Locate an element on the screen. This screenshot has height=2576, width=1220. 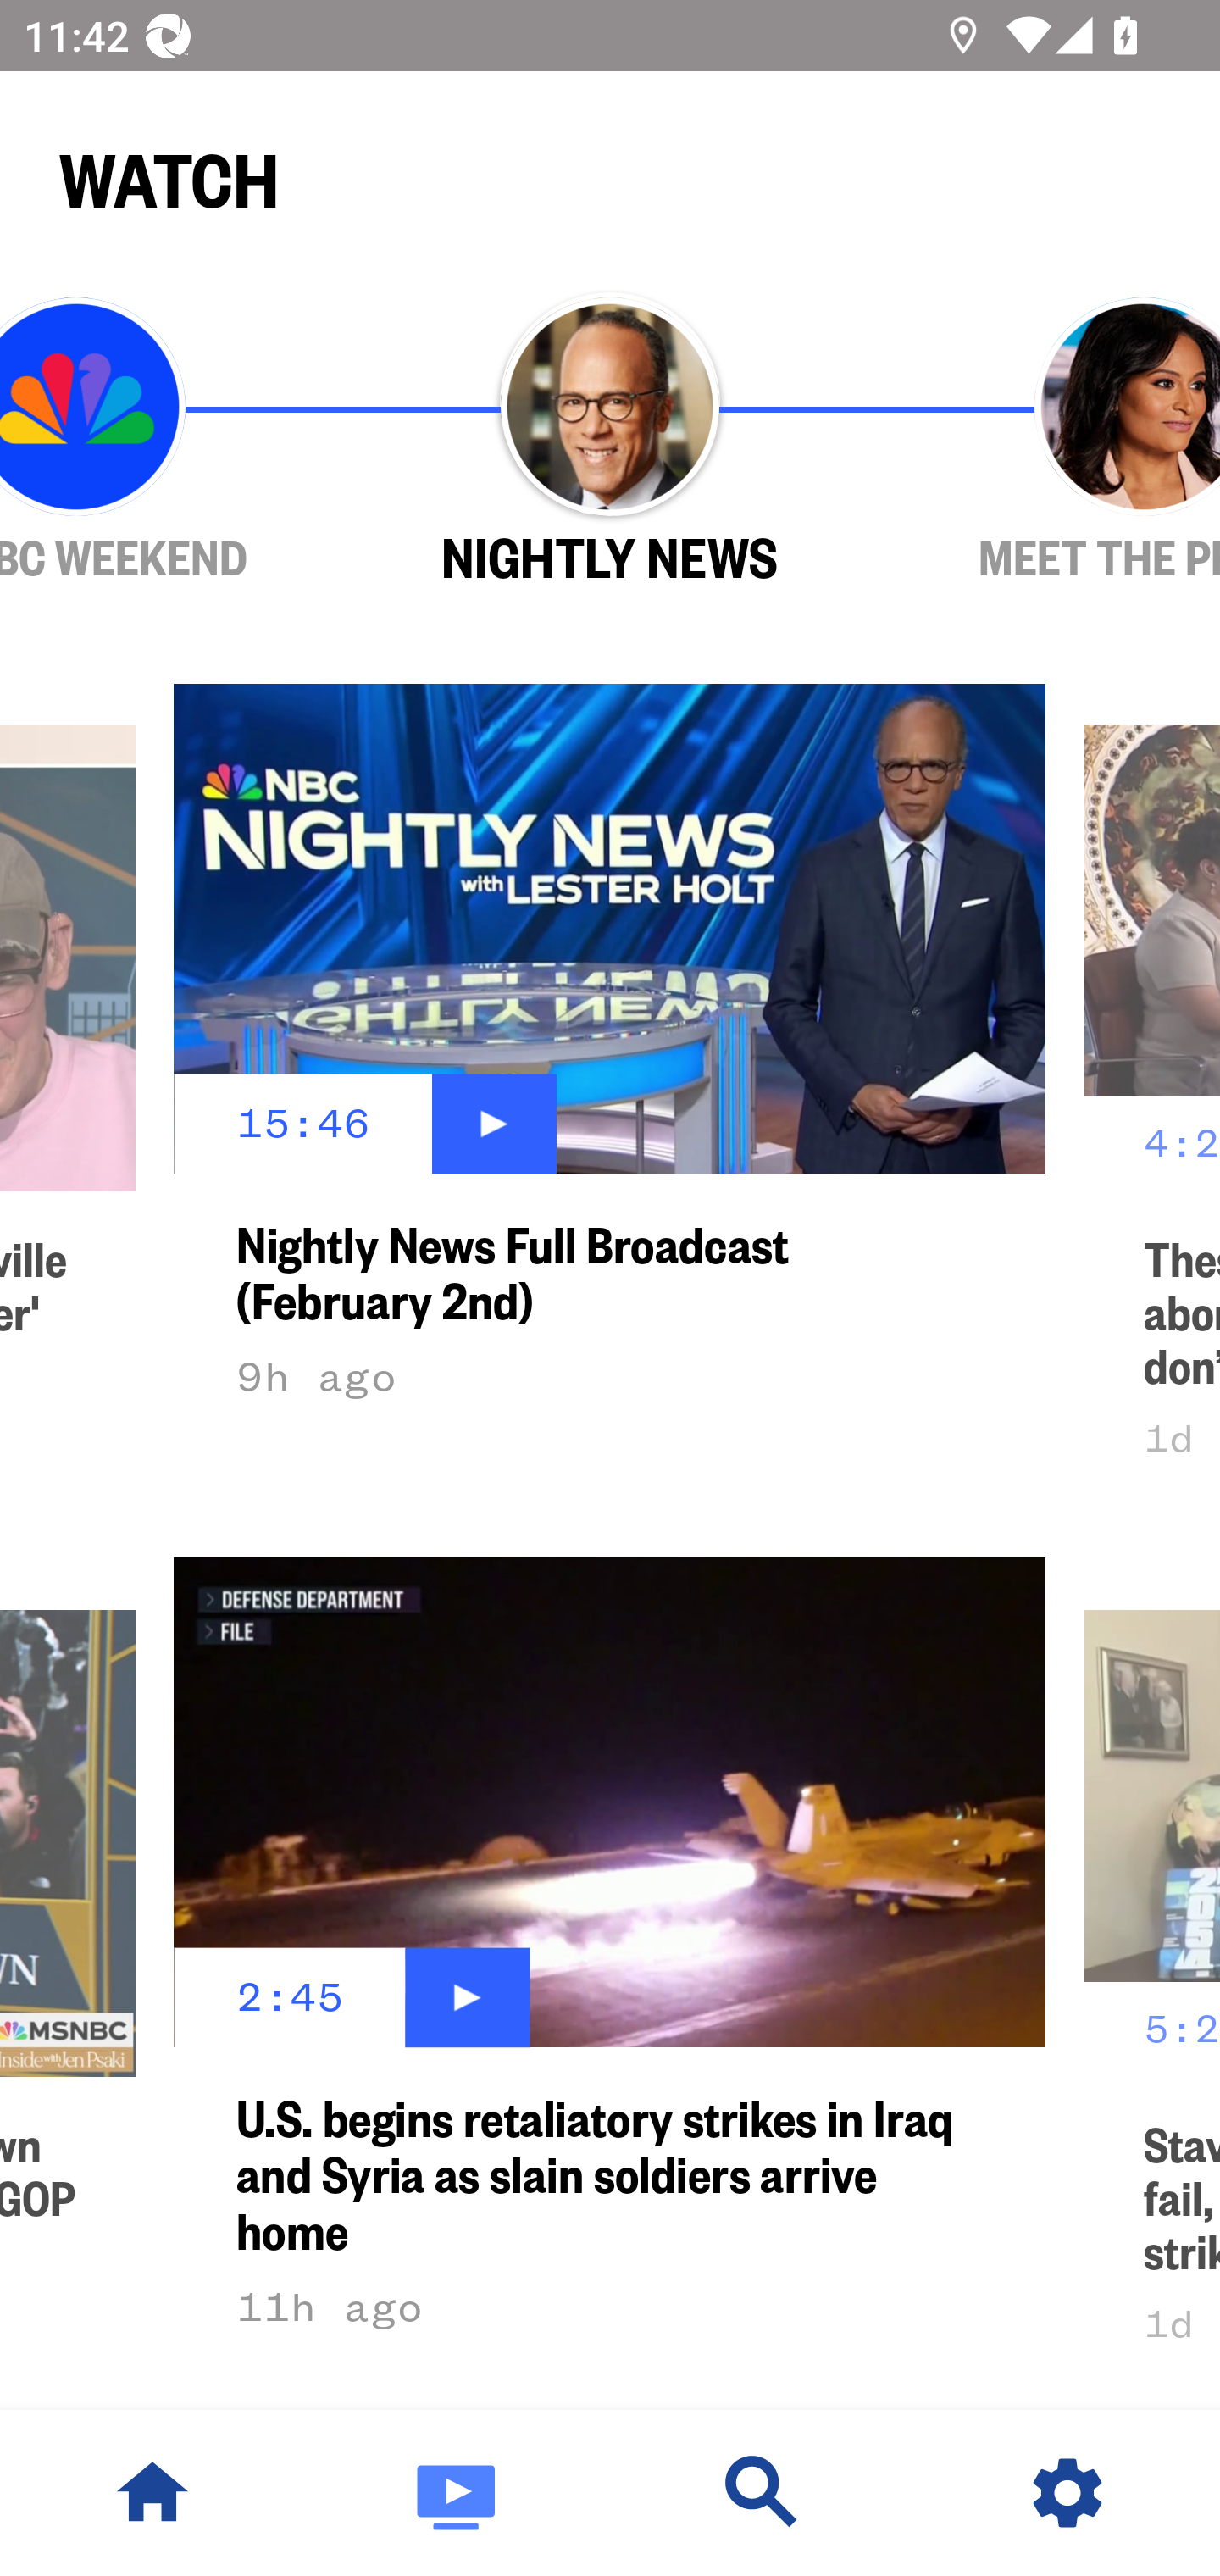
MSNBC WEEKEND is located at coordinates (171, 441).